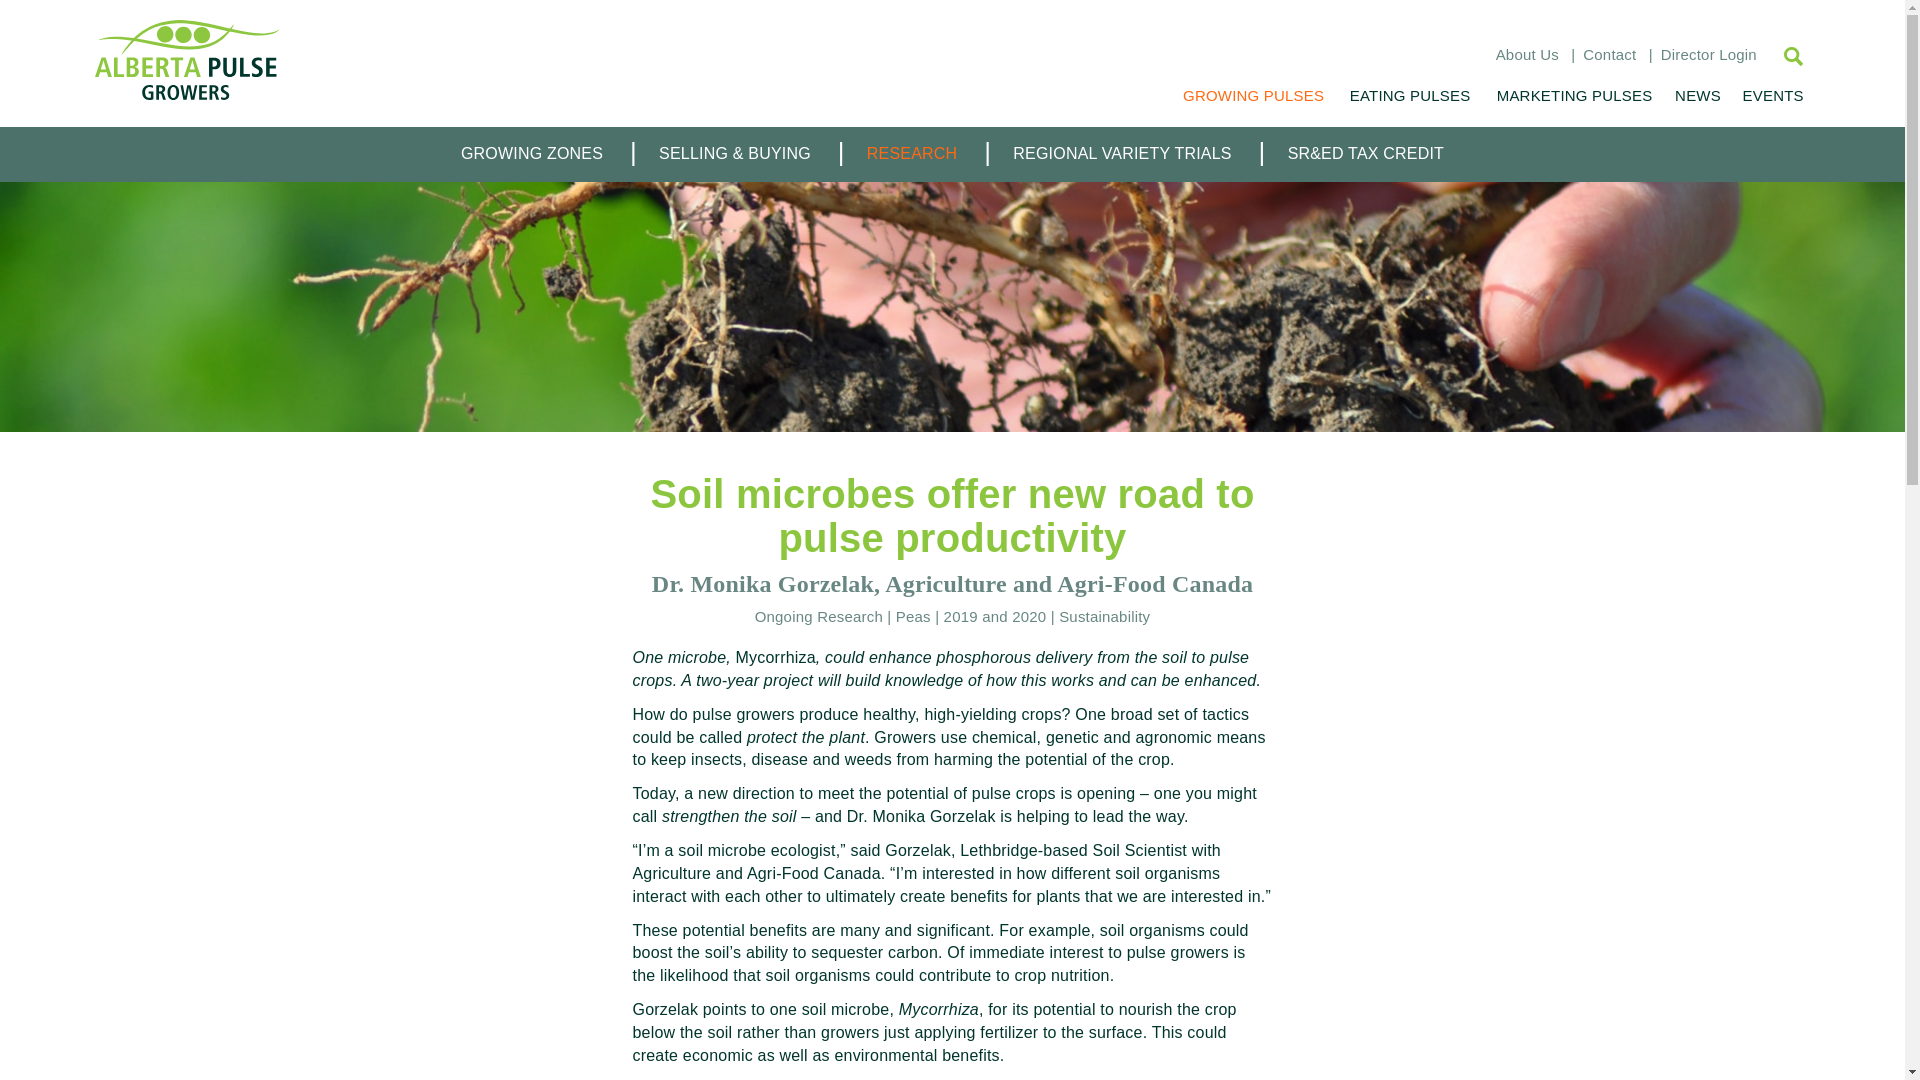 The width and height of the screenshot is (1920, 1080). I want to click on SEARCH, so click(1783, 55).